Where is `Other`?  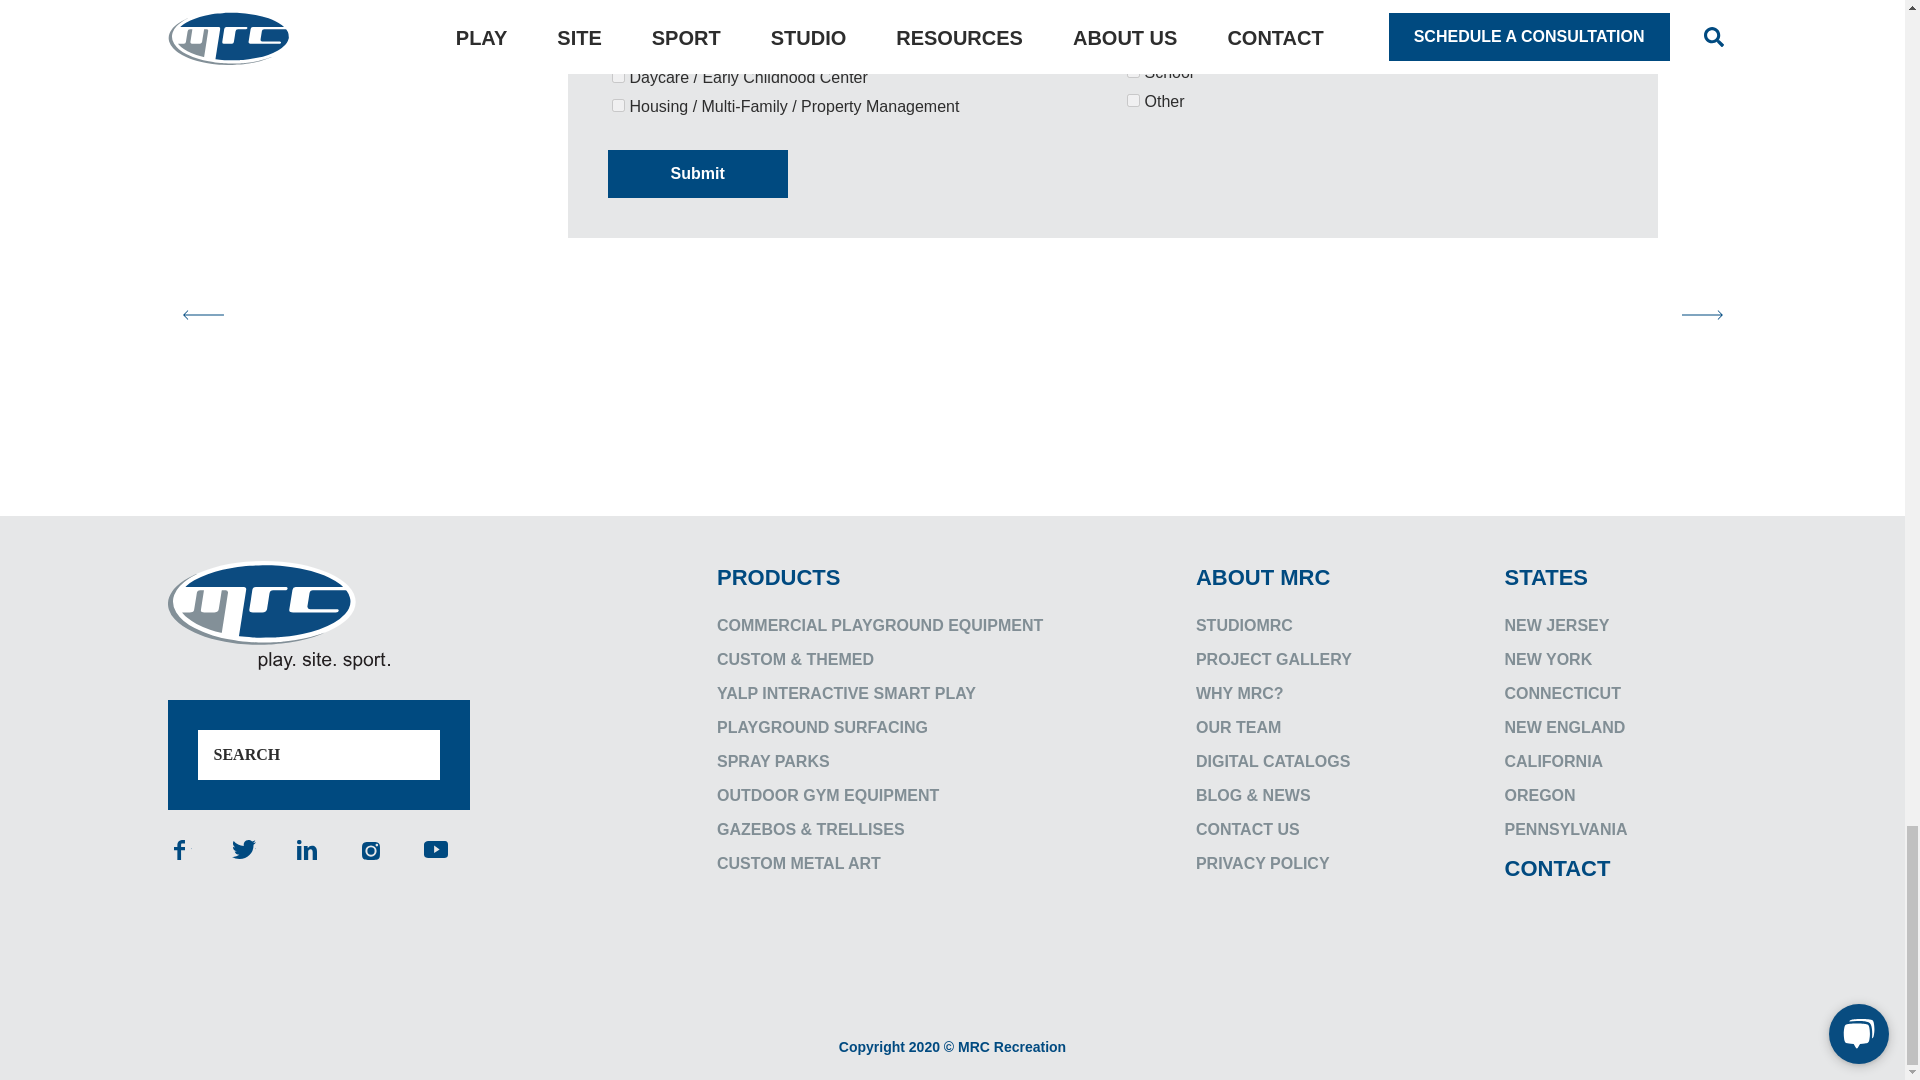
Other is located at coordinates (1132, 100).